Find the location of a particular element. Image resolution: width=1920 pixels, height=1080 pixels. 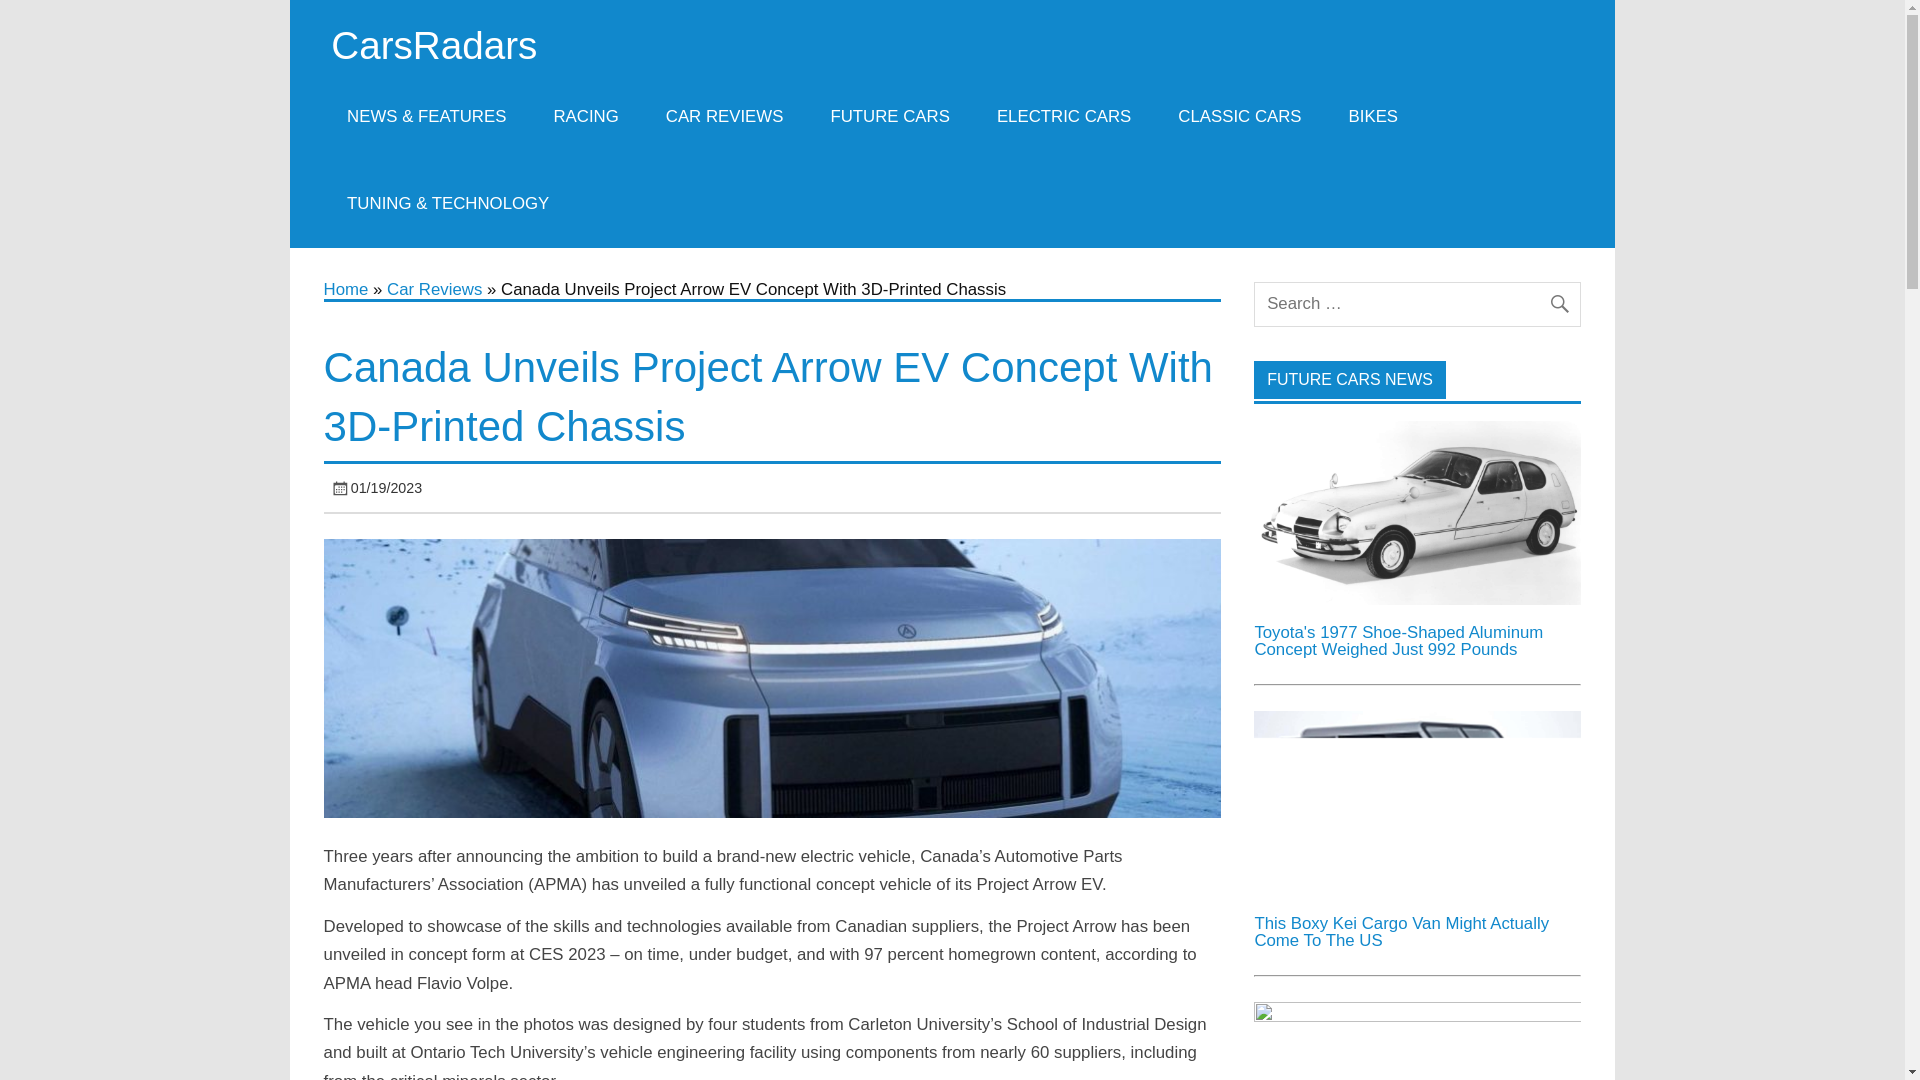

Car Reviews is located at coordinates (434, 289).